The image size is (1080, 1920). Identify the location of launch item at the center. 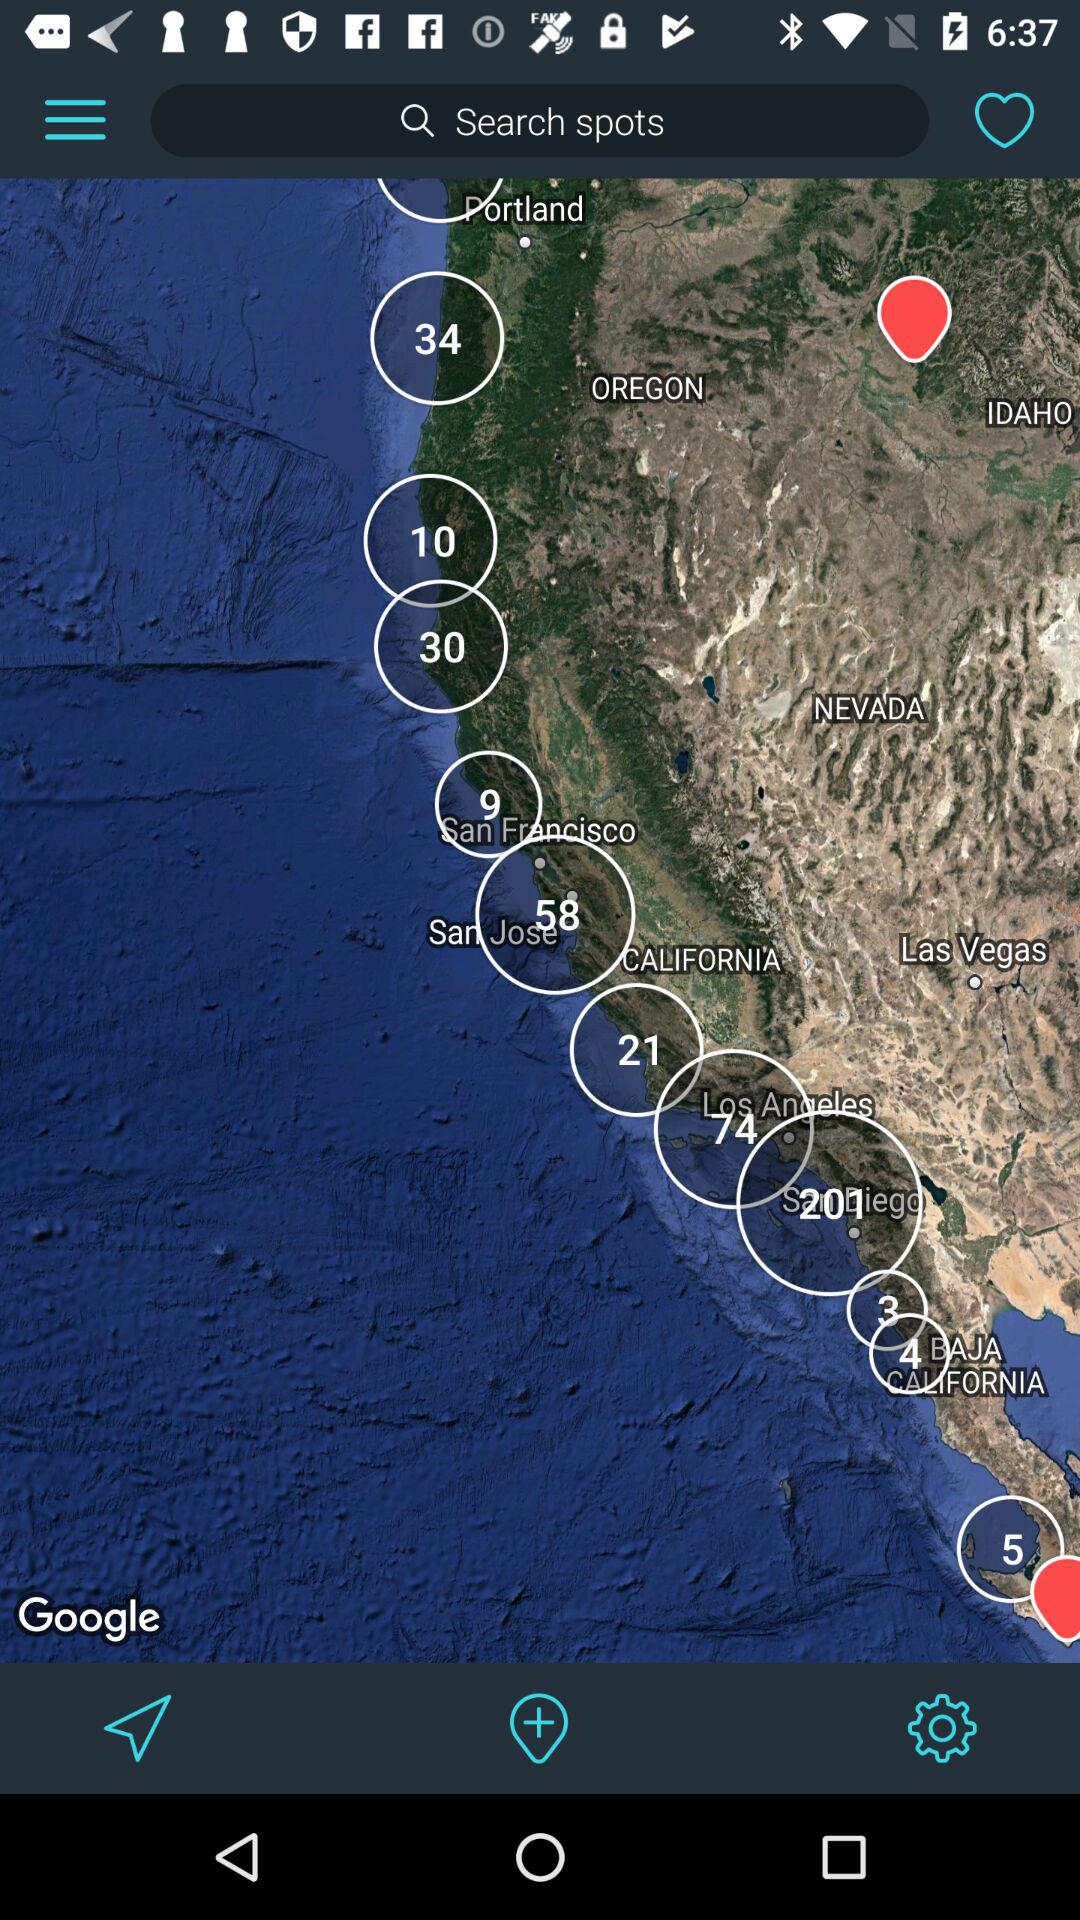
(540, 928).